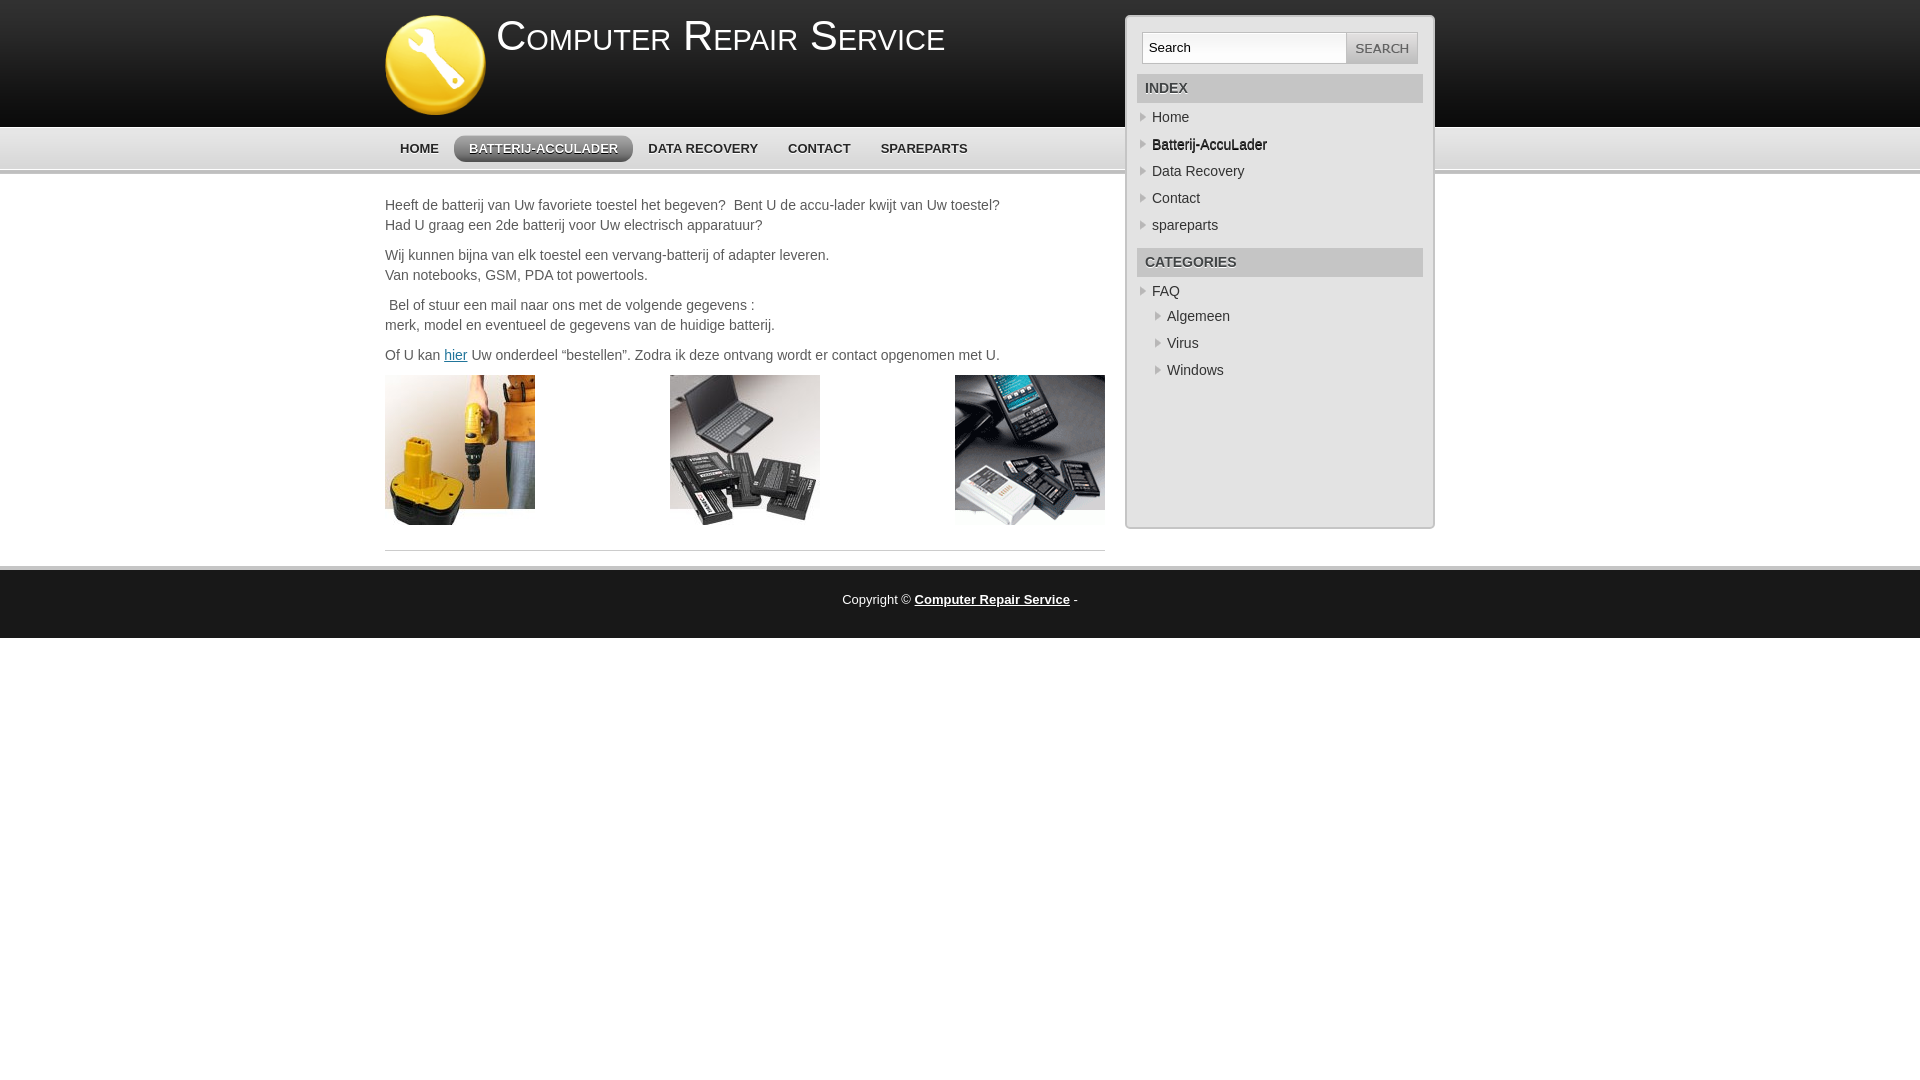 The height and width of the screenshot is (1080, 1920). Describe the element at coordinates (703, 148) in the screenshot. I see `DATA RECOVERY` at that location.